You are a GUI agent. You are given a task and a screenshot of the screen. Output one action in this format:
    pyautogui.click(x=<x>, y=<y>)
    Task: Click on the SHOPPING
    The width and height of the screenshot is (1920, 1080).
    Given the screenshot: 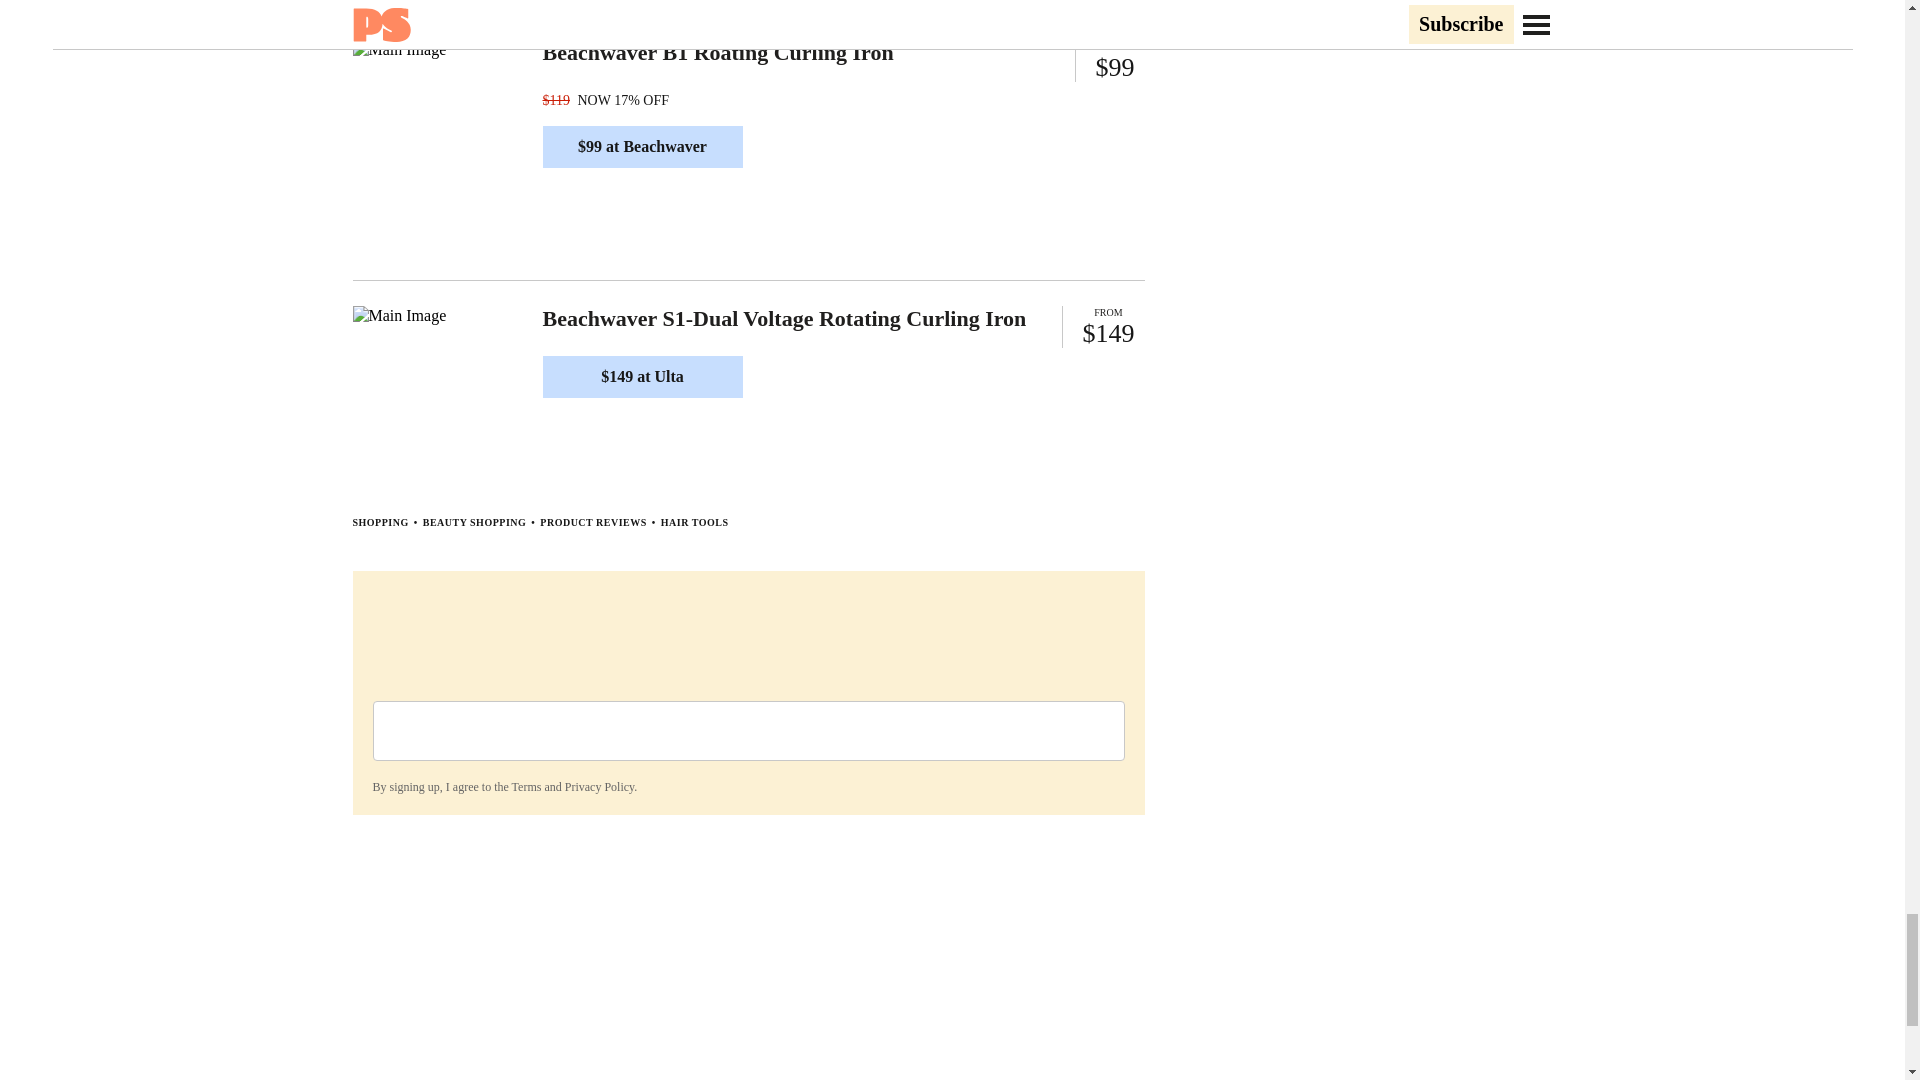 What is the action you would take?
    pyautogui.click(x=379, y=522)
    